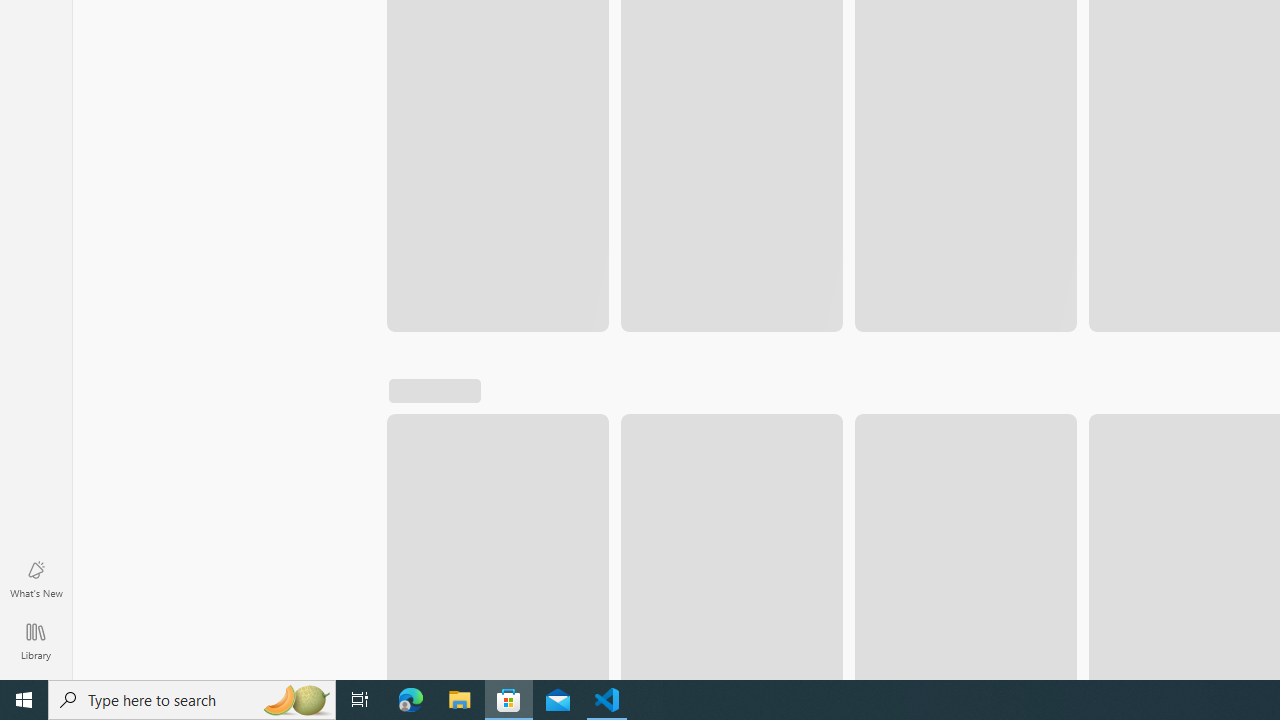  I want to click on Available with Game Pass. VALORANT, so click(566, 580).